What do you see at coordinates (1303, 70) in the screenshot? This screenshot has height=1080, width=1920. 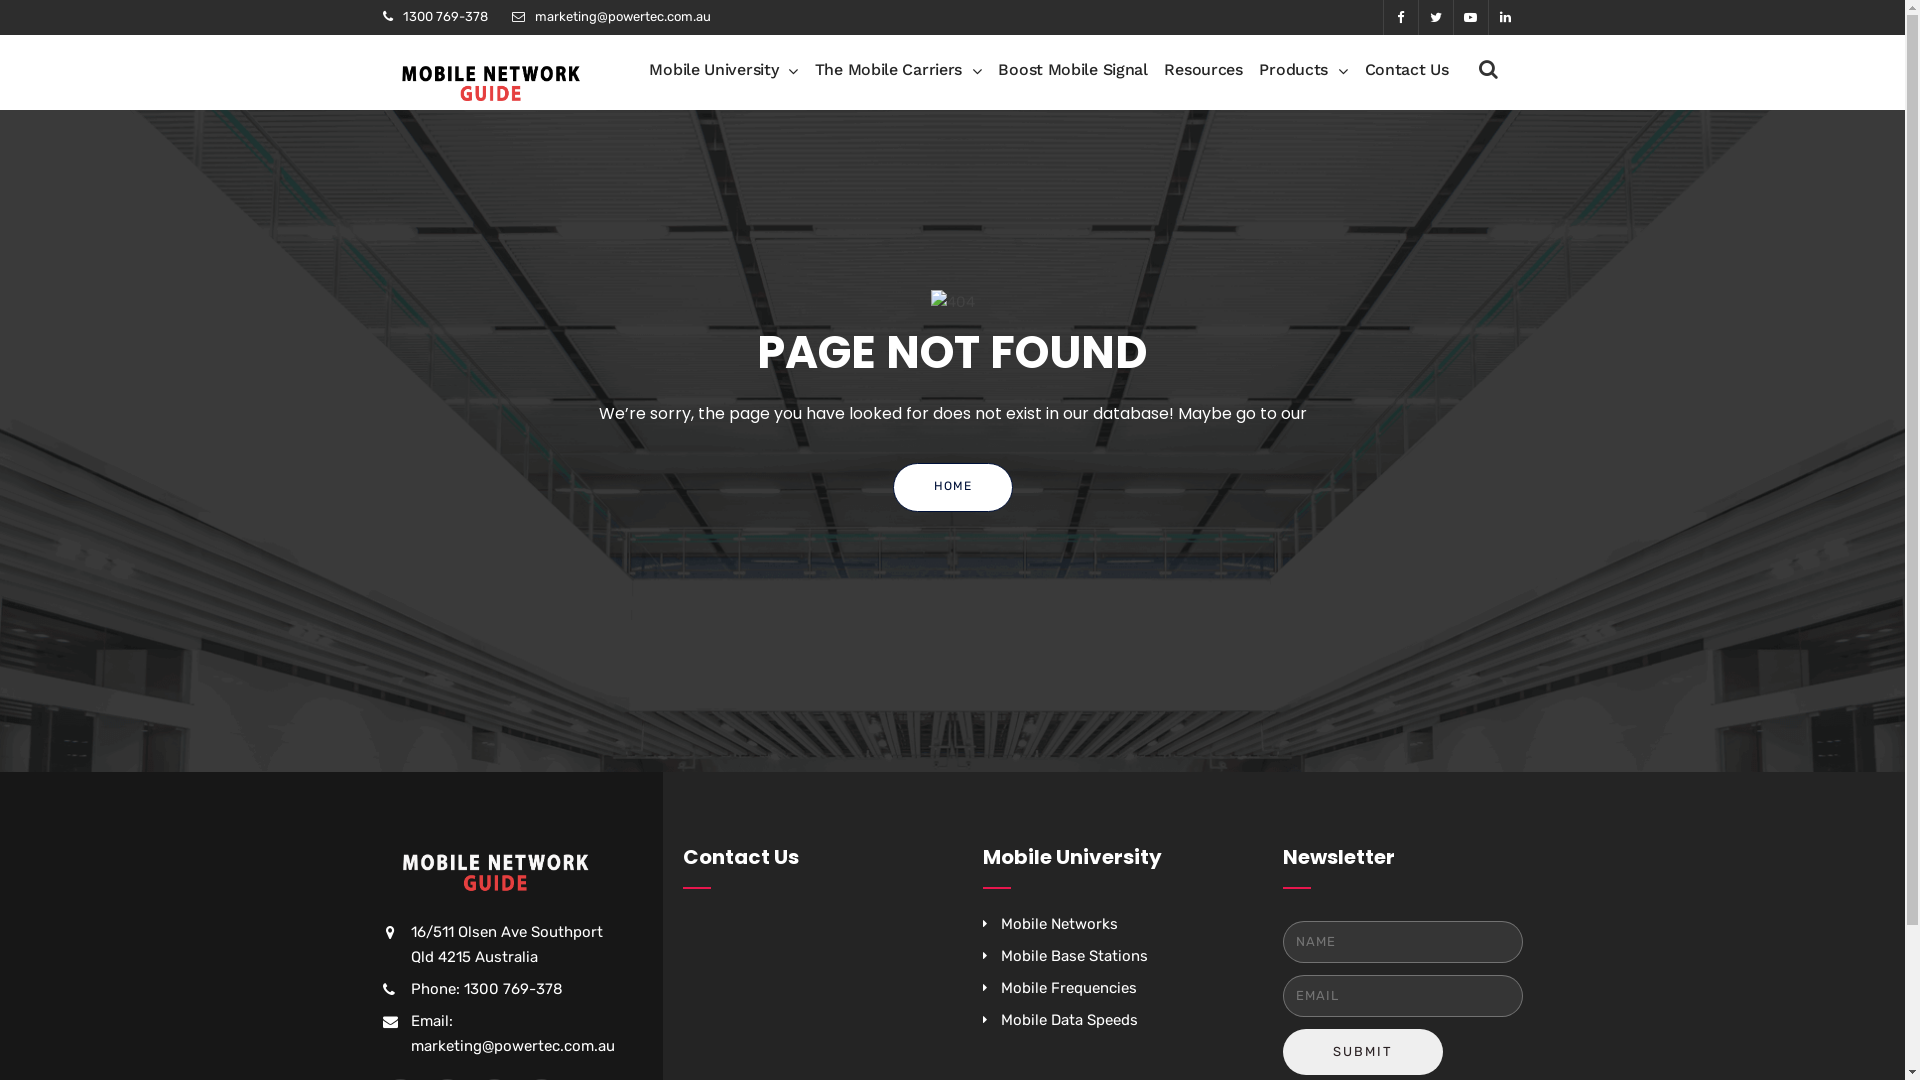 I see `Products` at bounding box center [1303, 70].